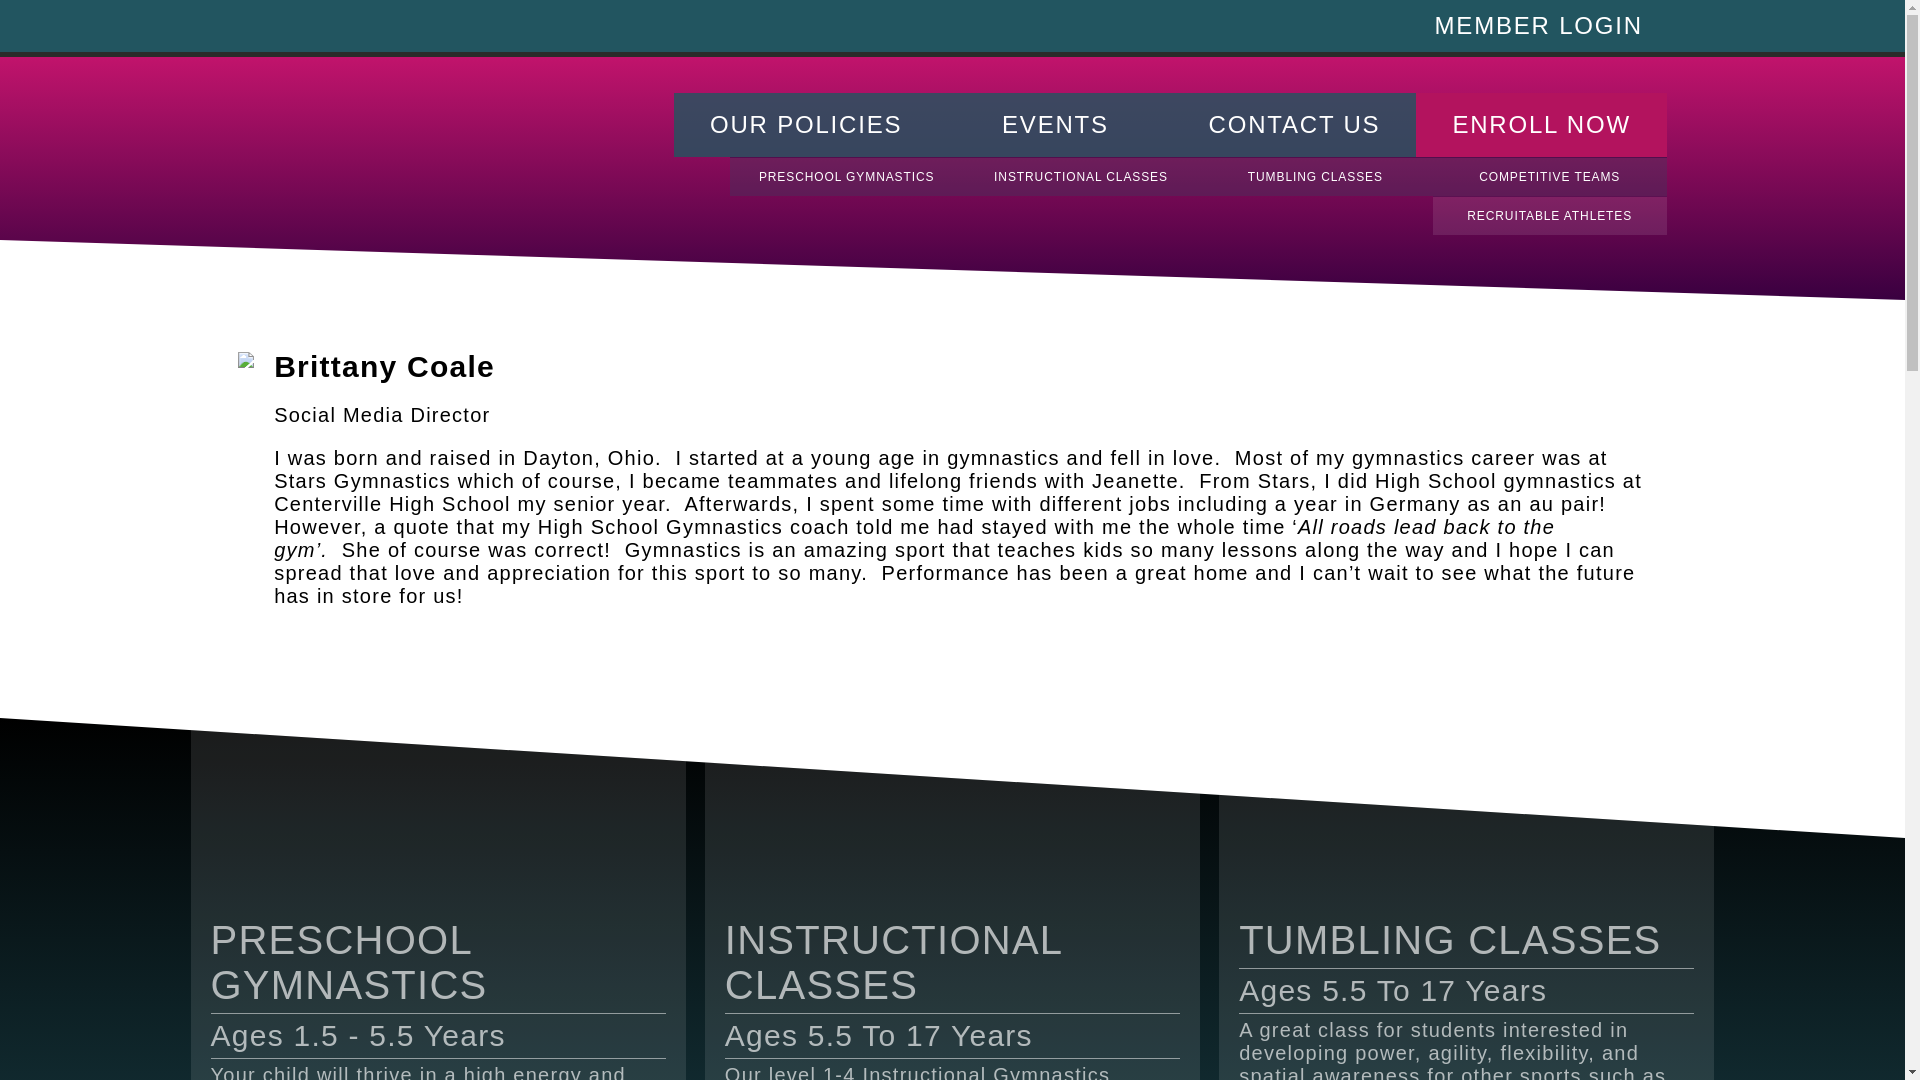  I want to click on OUR POLICIES, so click(806, 124).